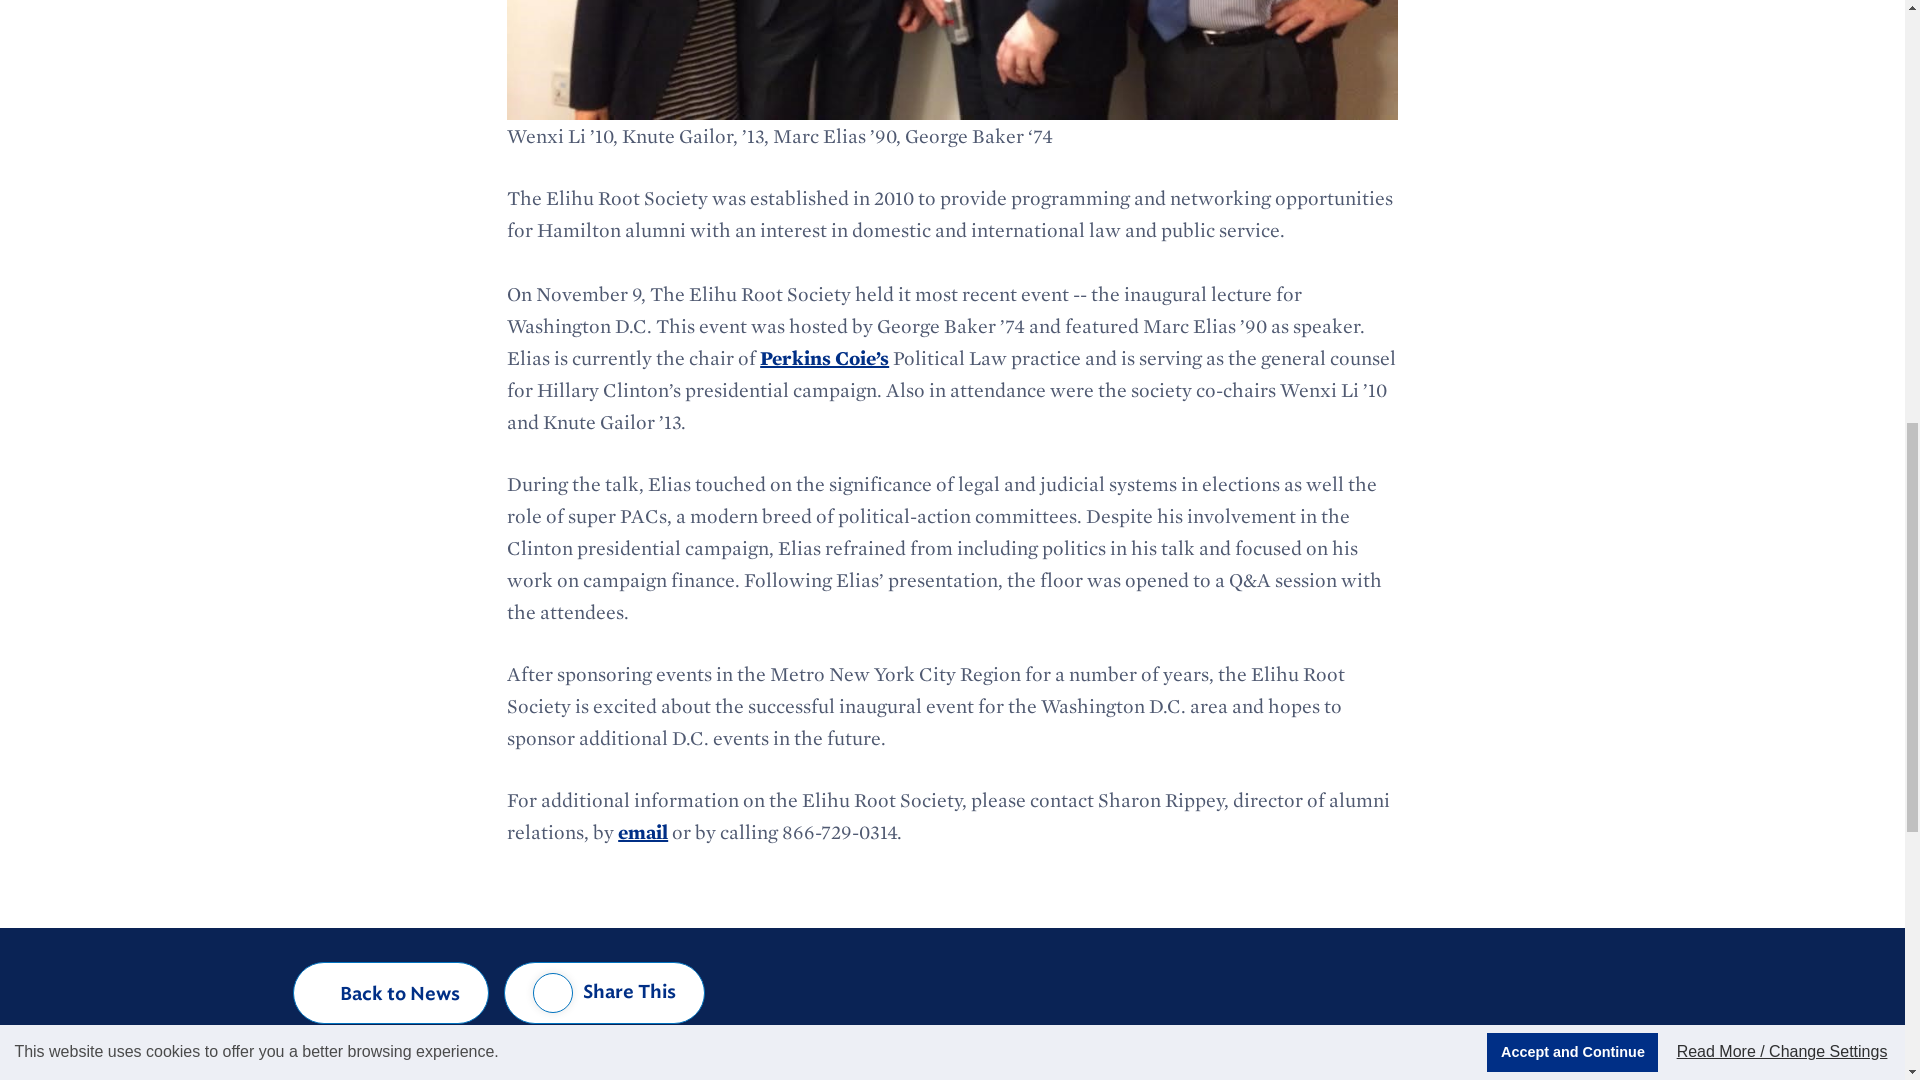 This screenshot has width=1920, height=1080. I want to click on Share This, so click(604, 992).